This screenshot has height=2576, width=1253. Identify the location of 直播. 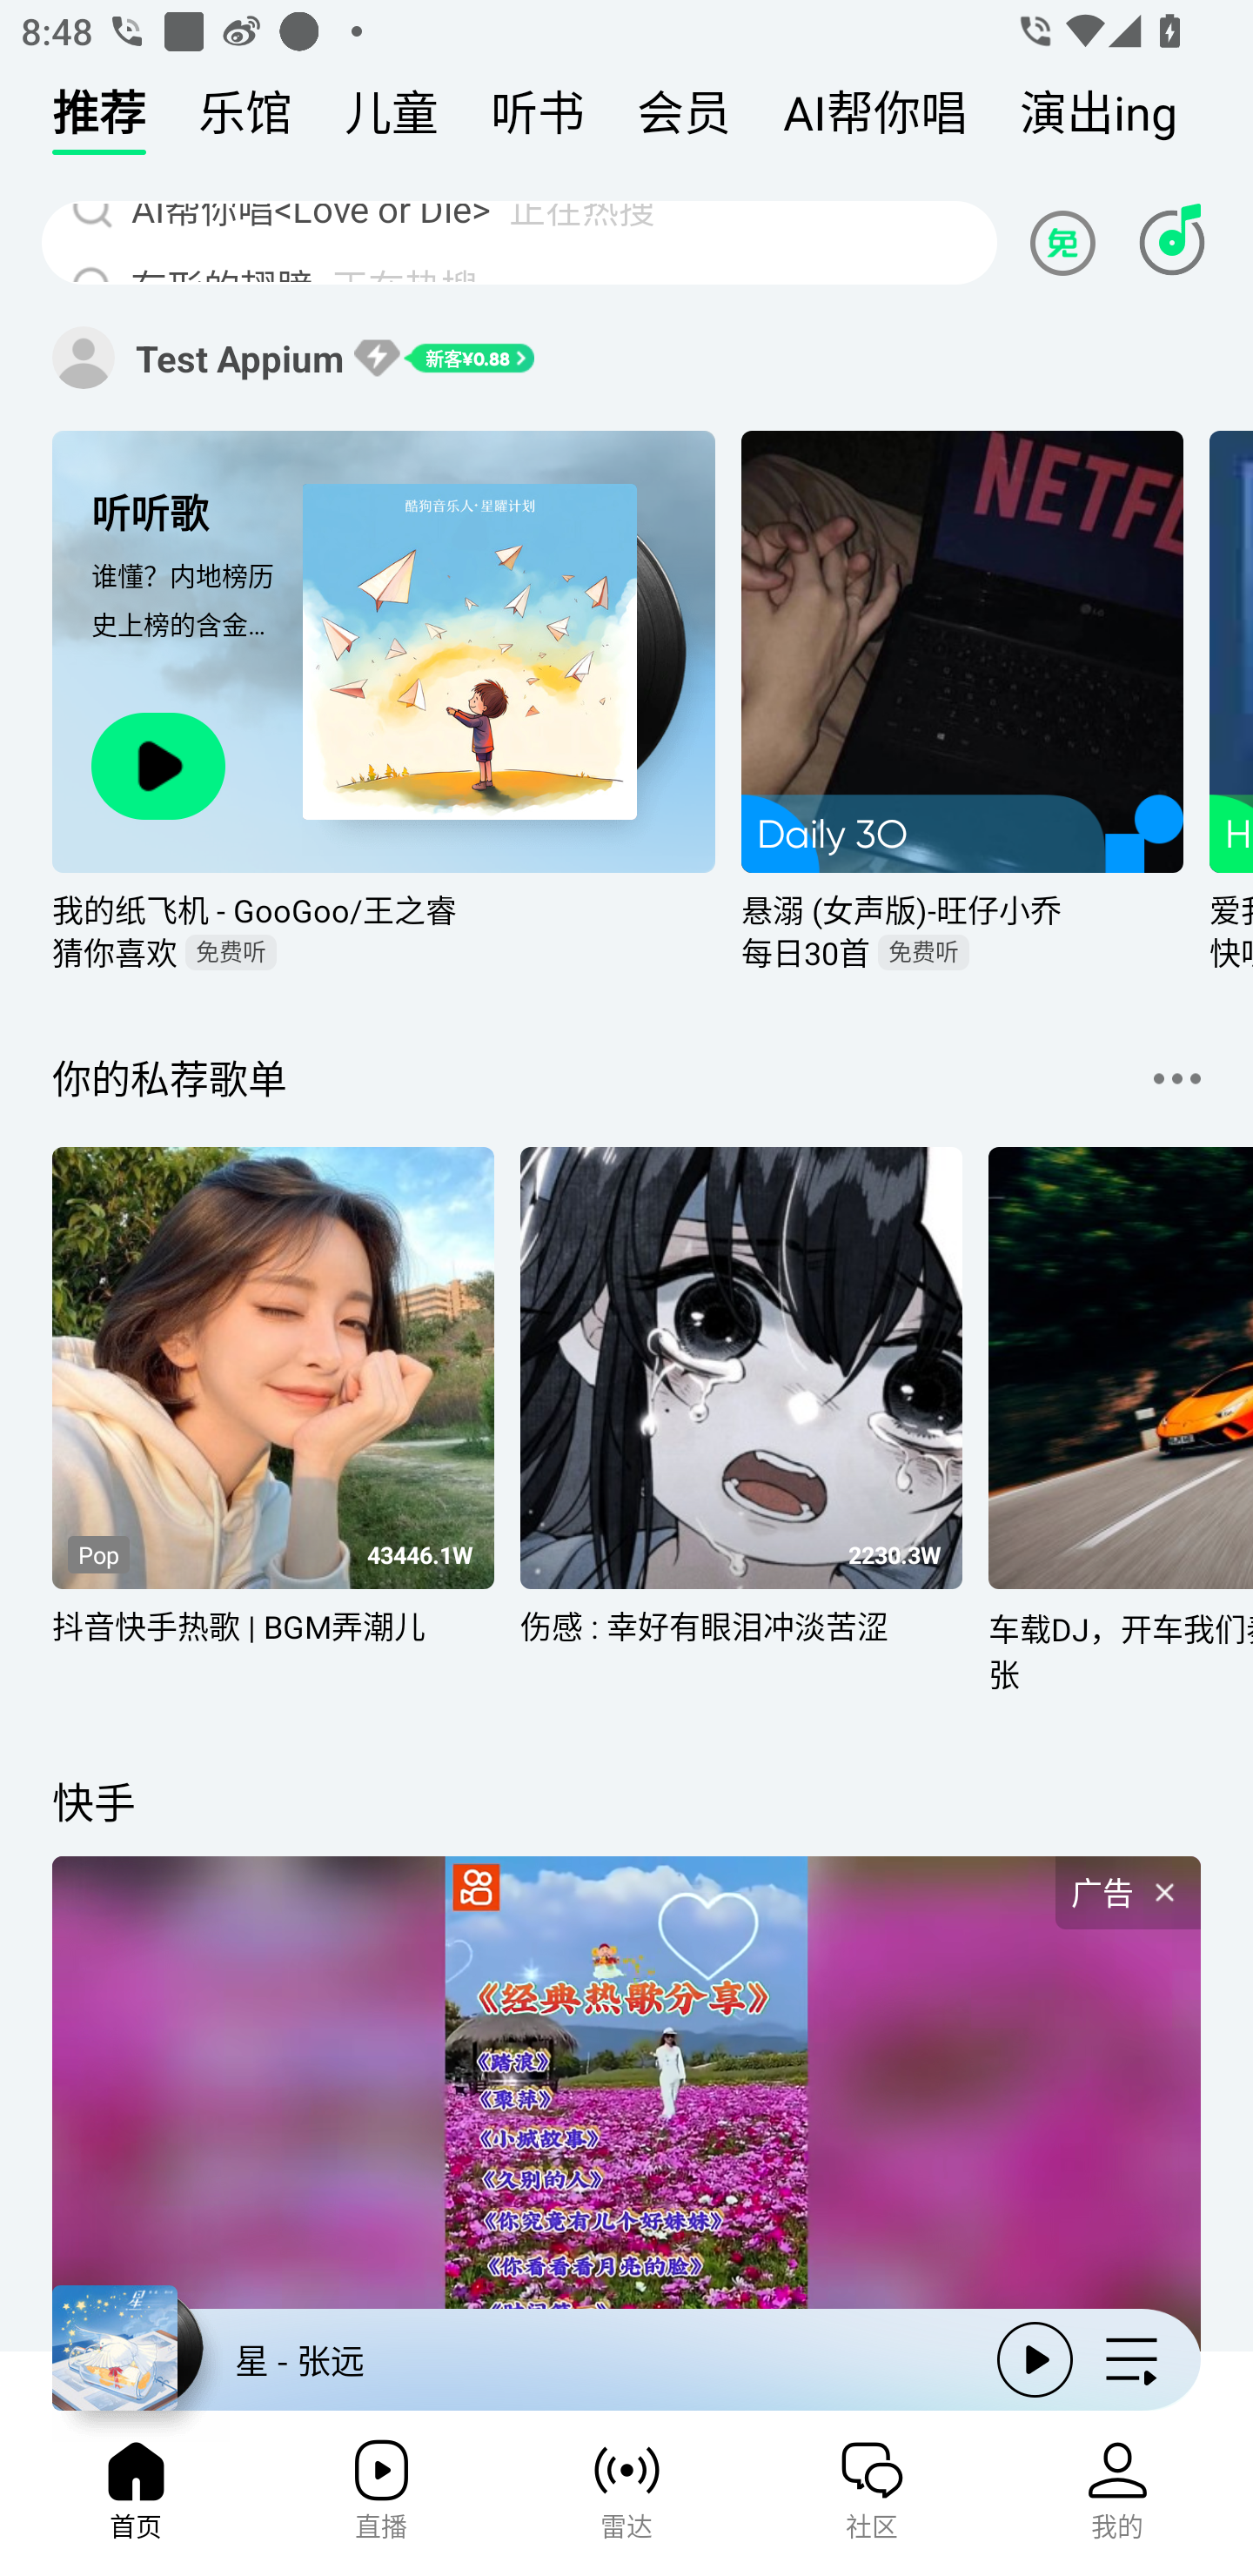
(380, 2499).